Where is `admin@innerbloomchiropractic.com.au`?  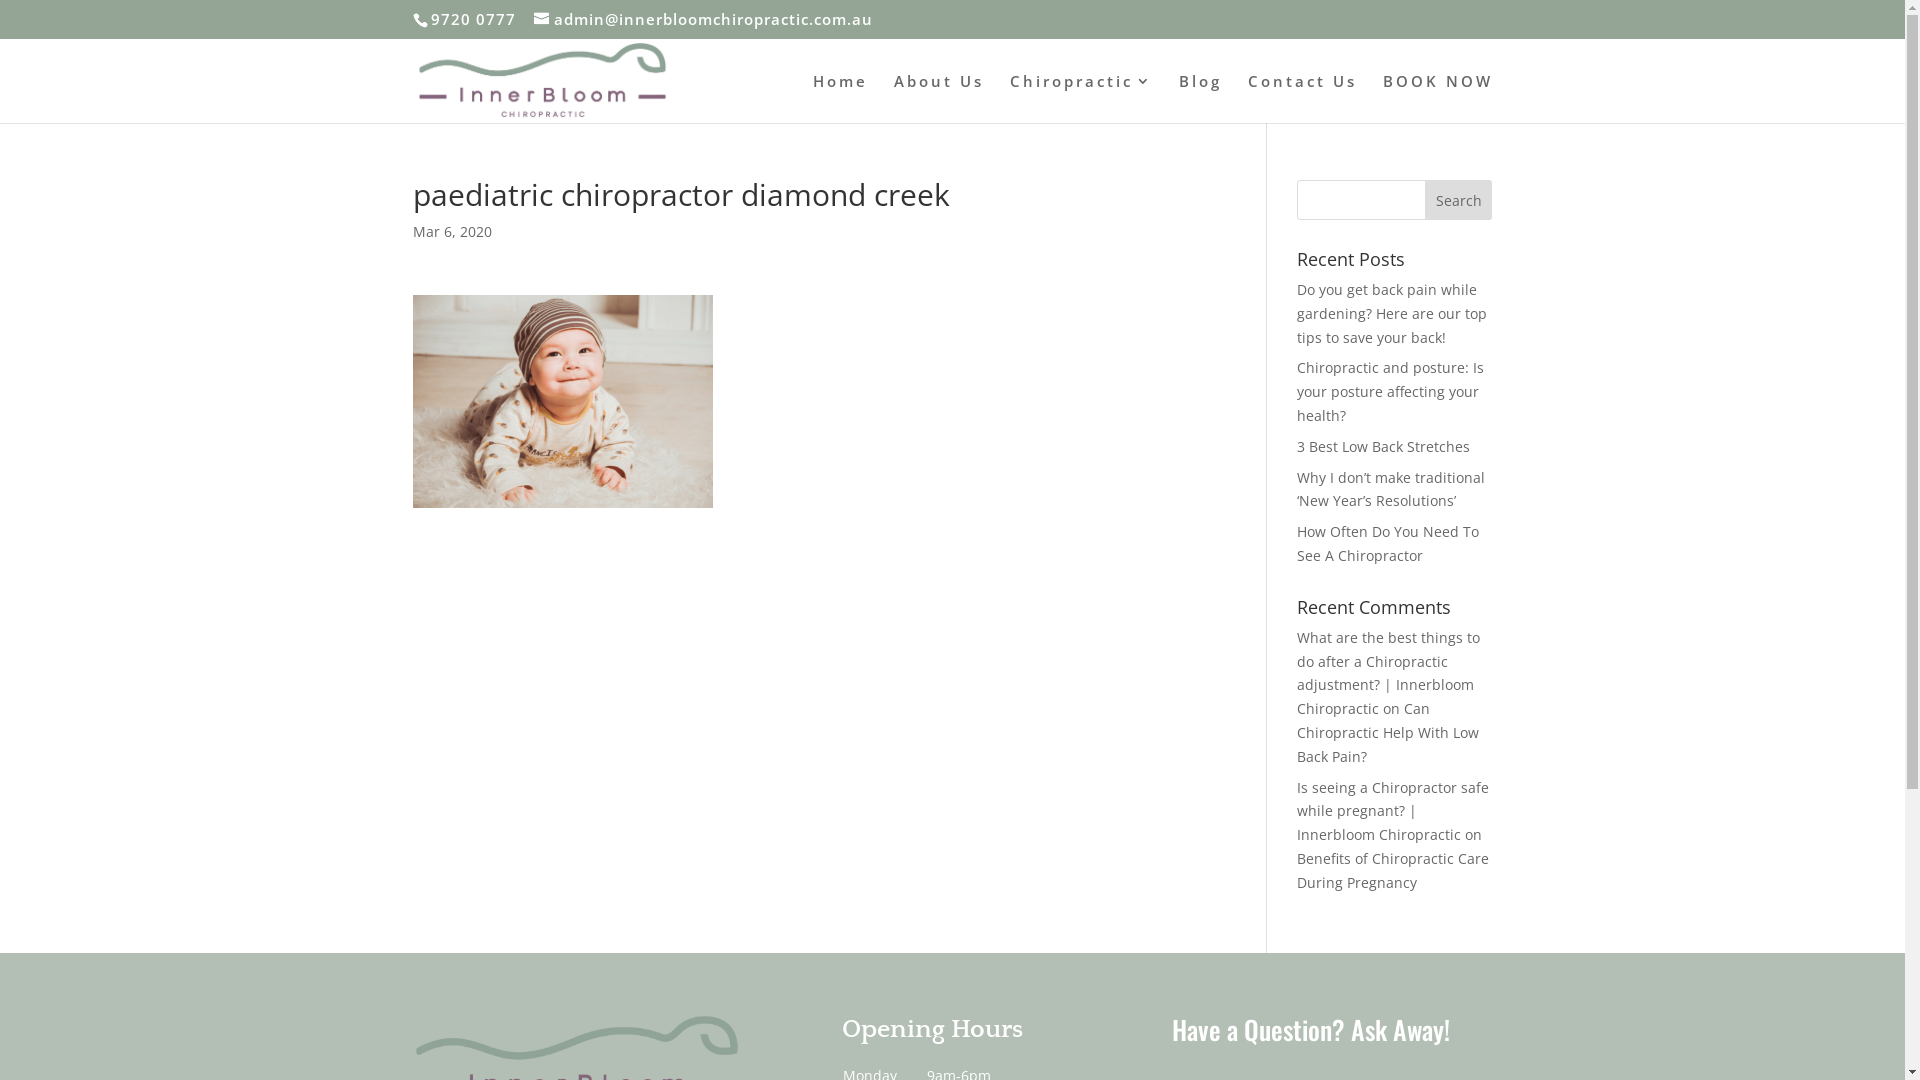
admin@innerbloomchiropractic.com.au is located at coordinates (704, 19).